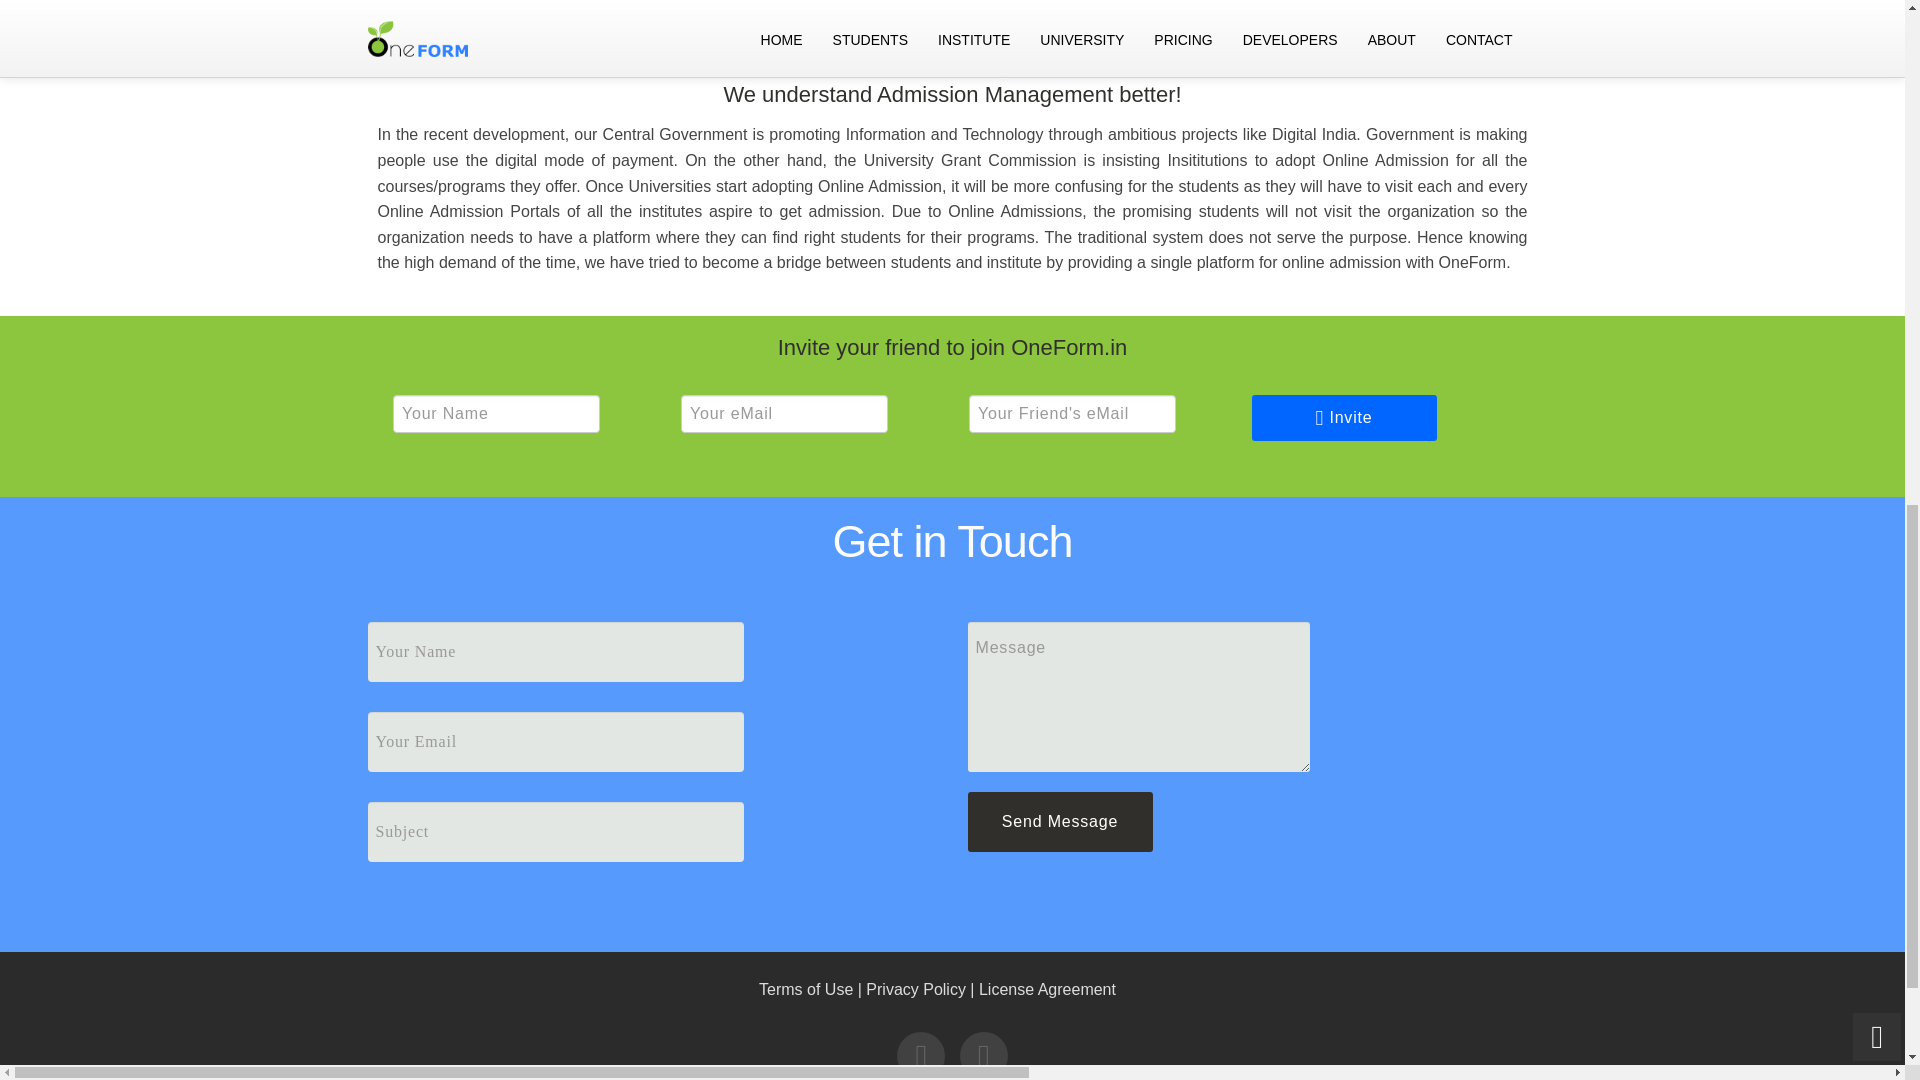 The width and height of the screenshot is (1920, 1080). I want to click on Send Message, so click(1060, 822).